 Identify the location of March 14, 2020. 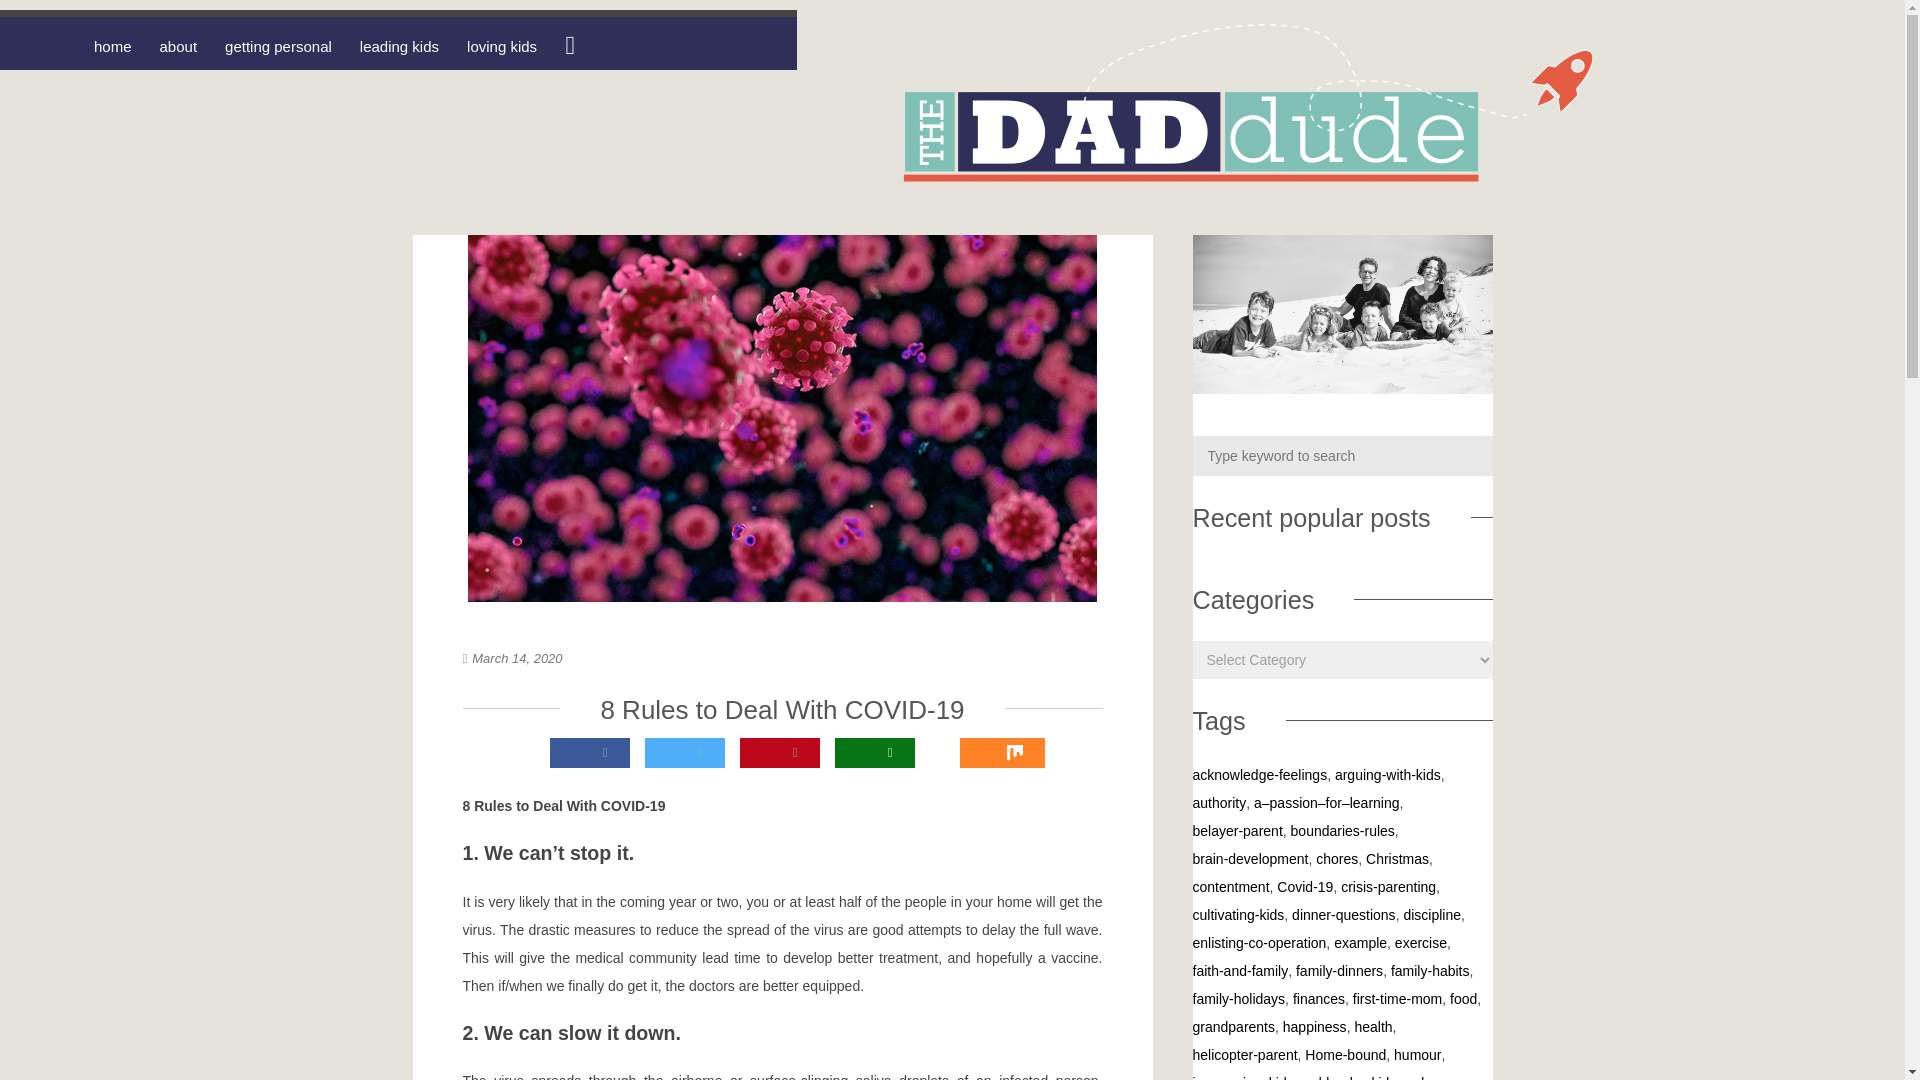
(517, 658).